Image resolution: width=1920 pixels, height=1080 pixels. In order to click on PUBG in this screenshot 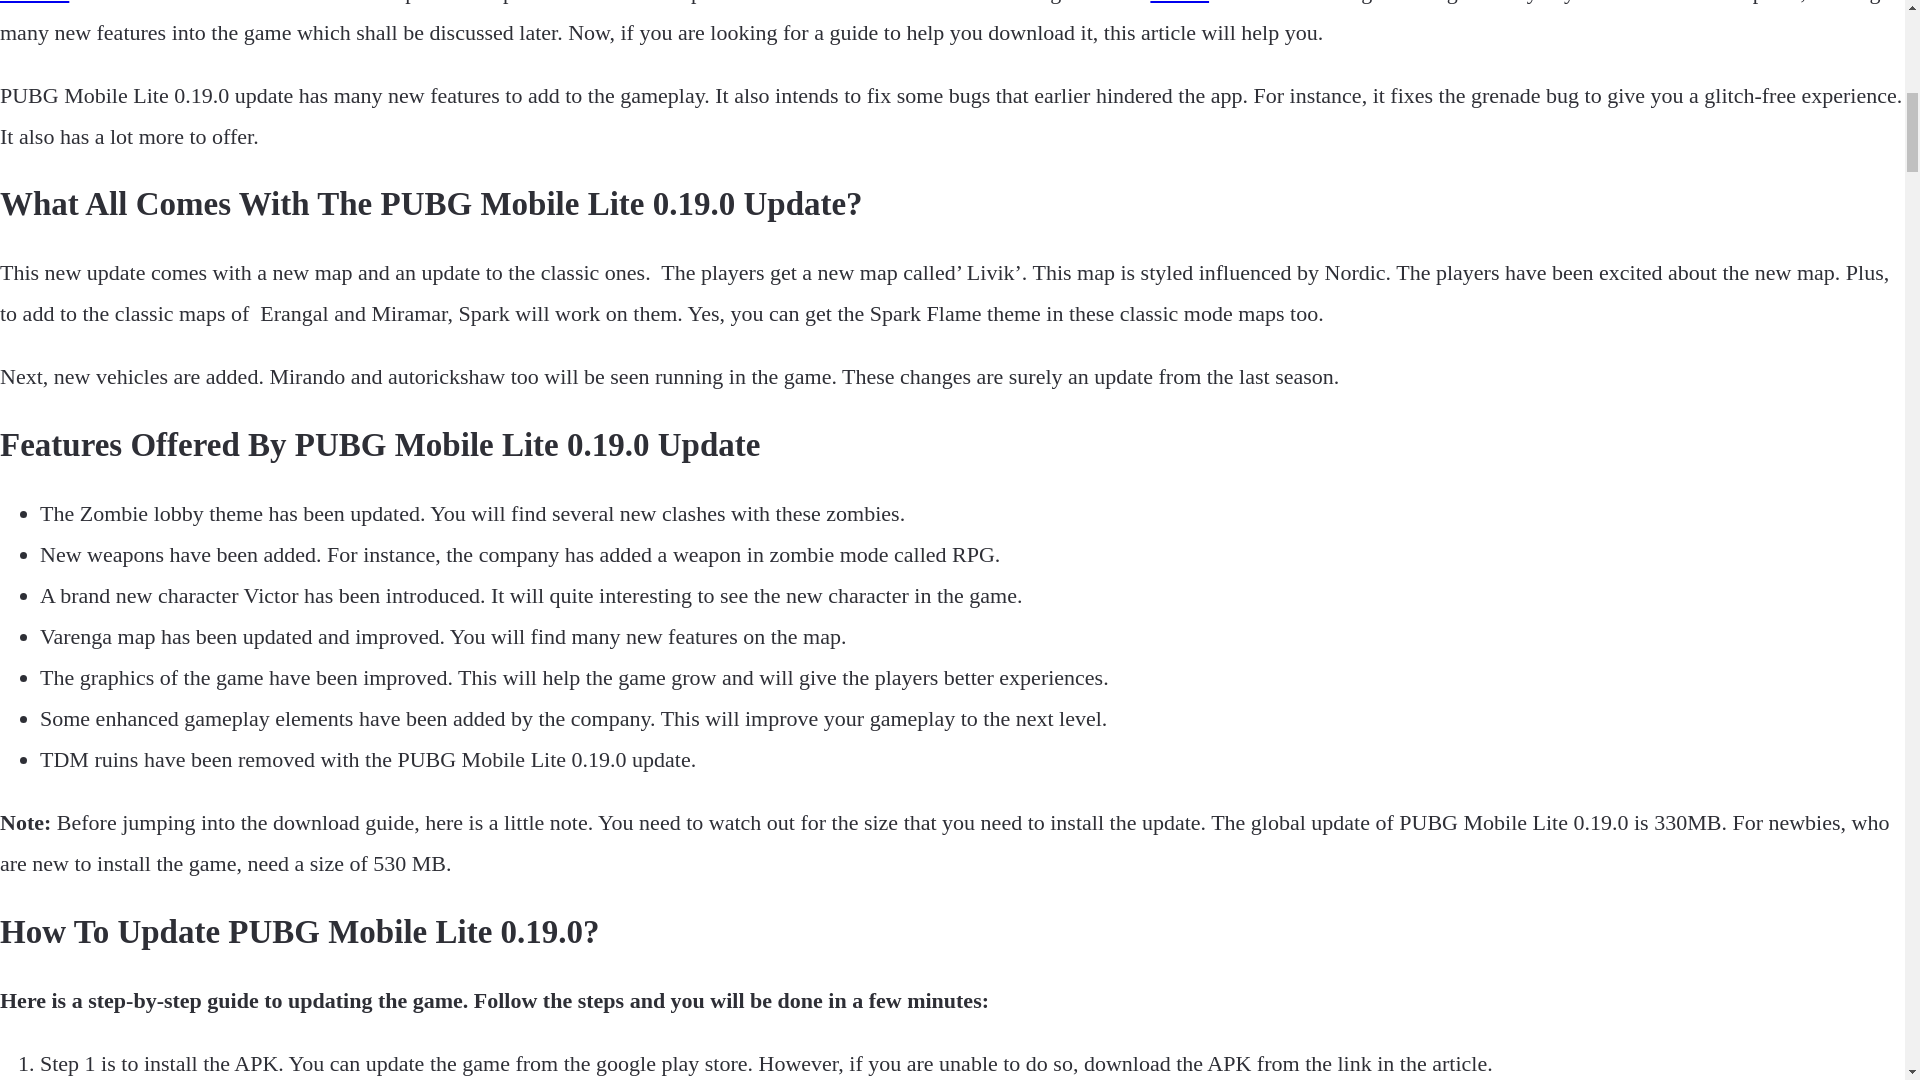, I will do `click(1180, 2)`.